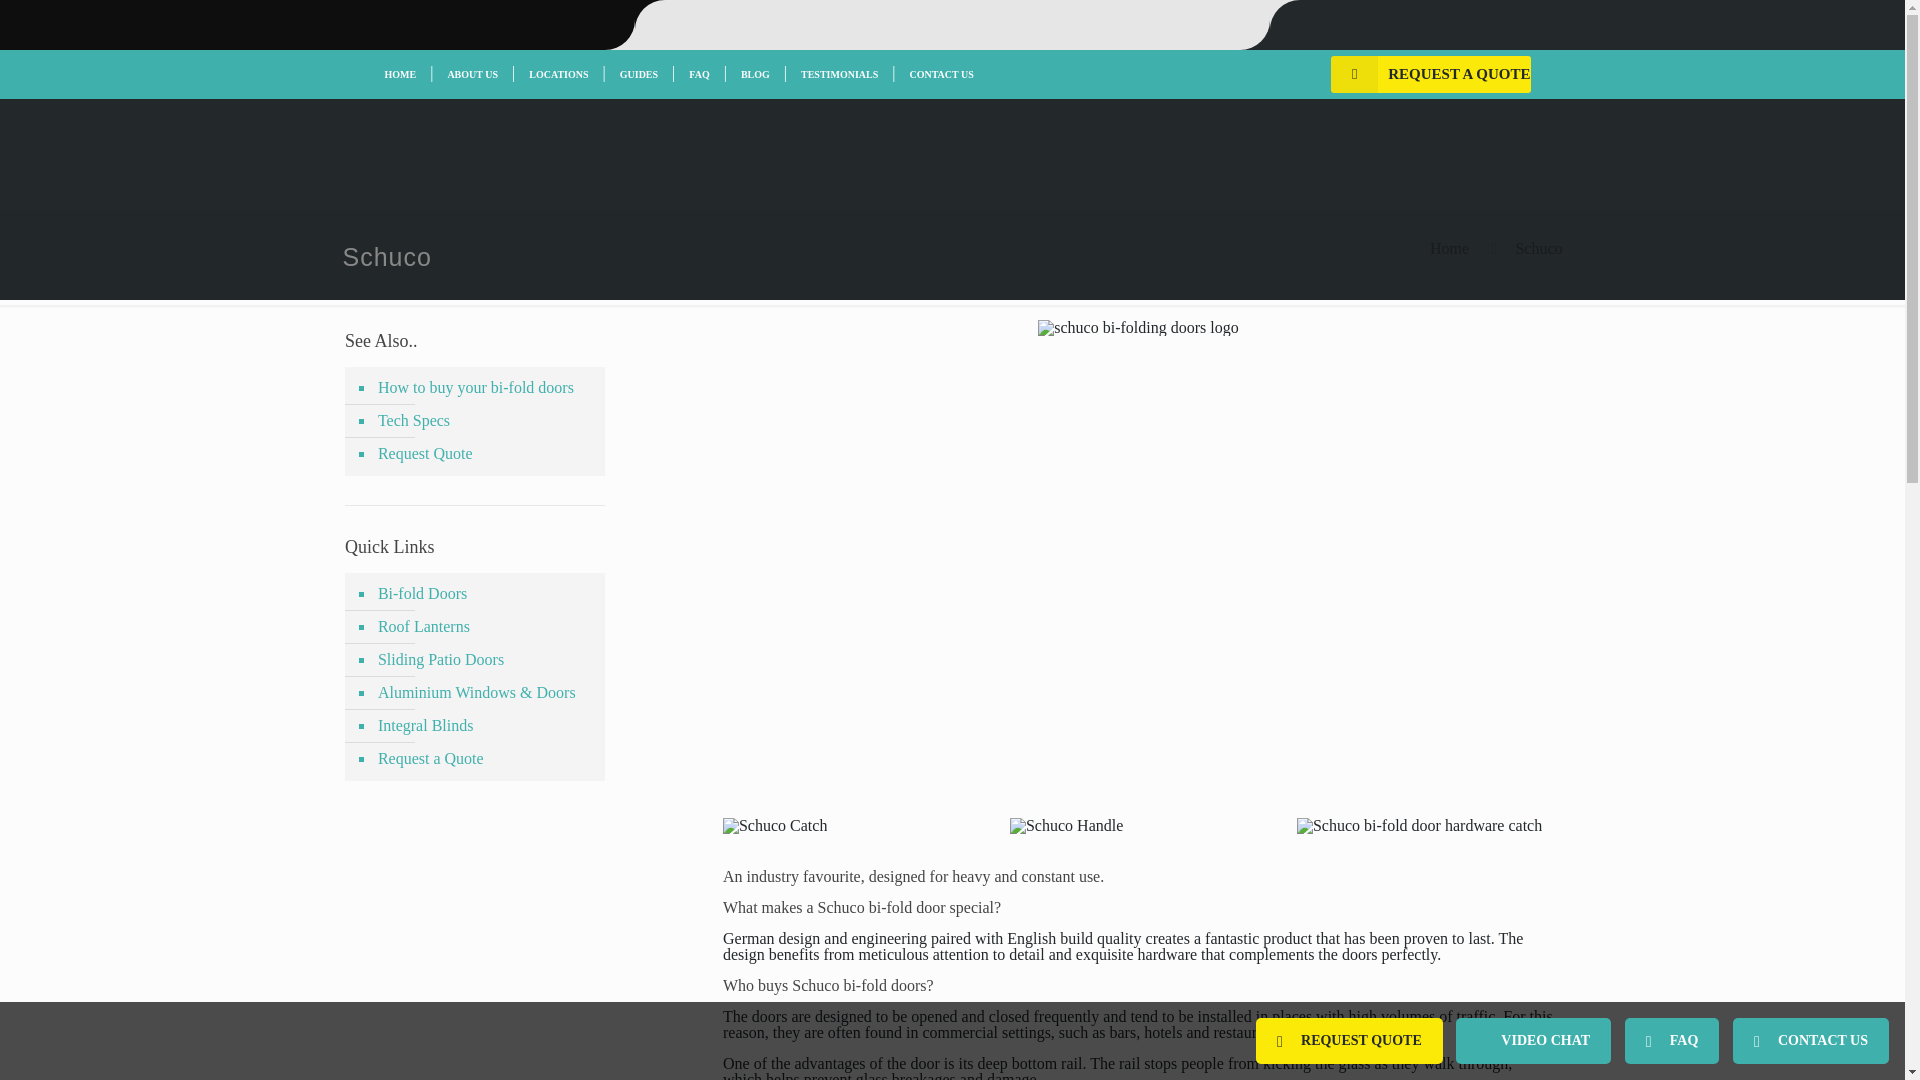  What do you see at coordinates (639, 74) in the screenshot?
I see `GUIDES` at bounding box center [639, 74].